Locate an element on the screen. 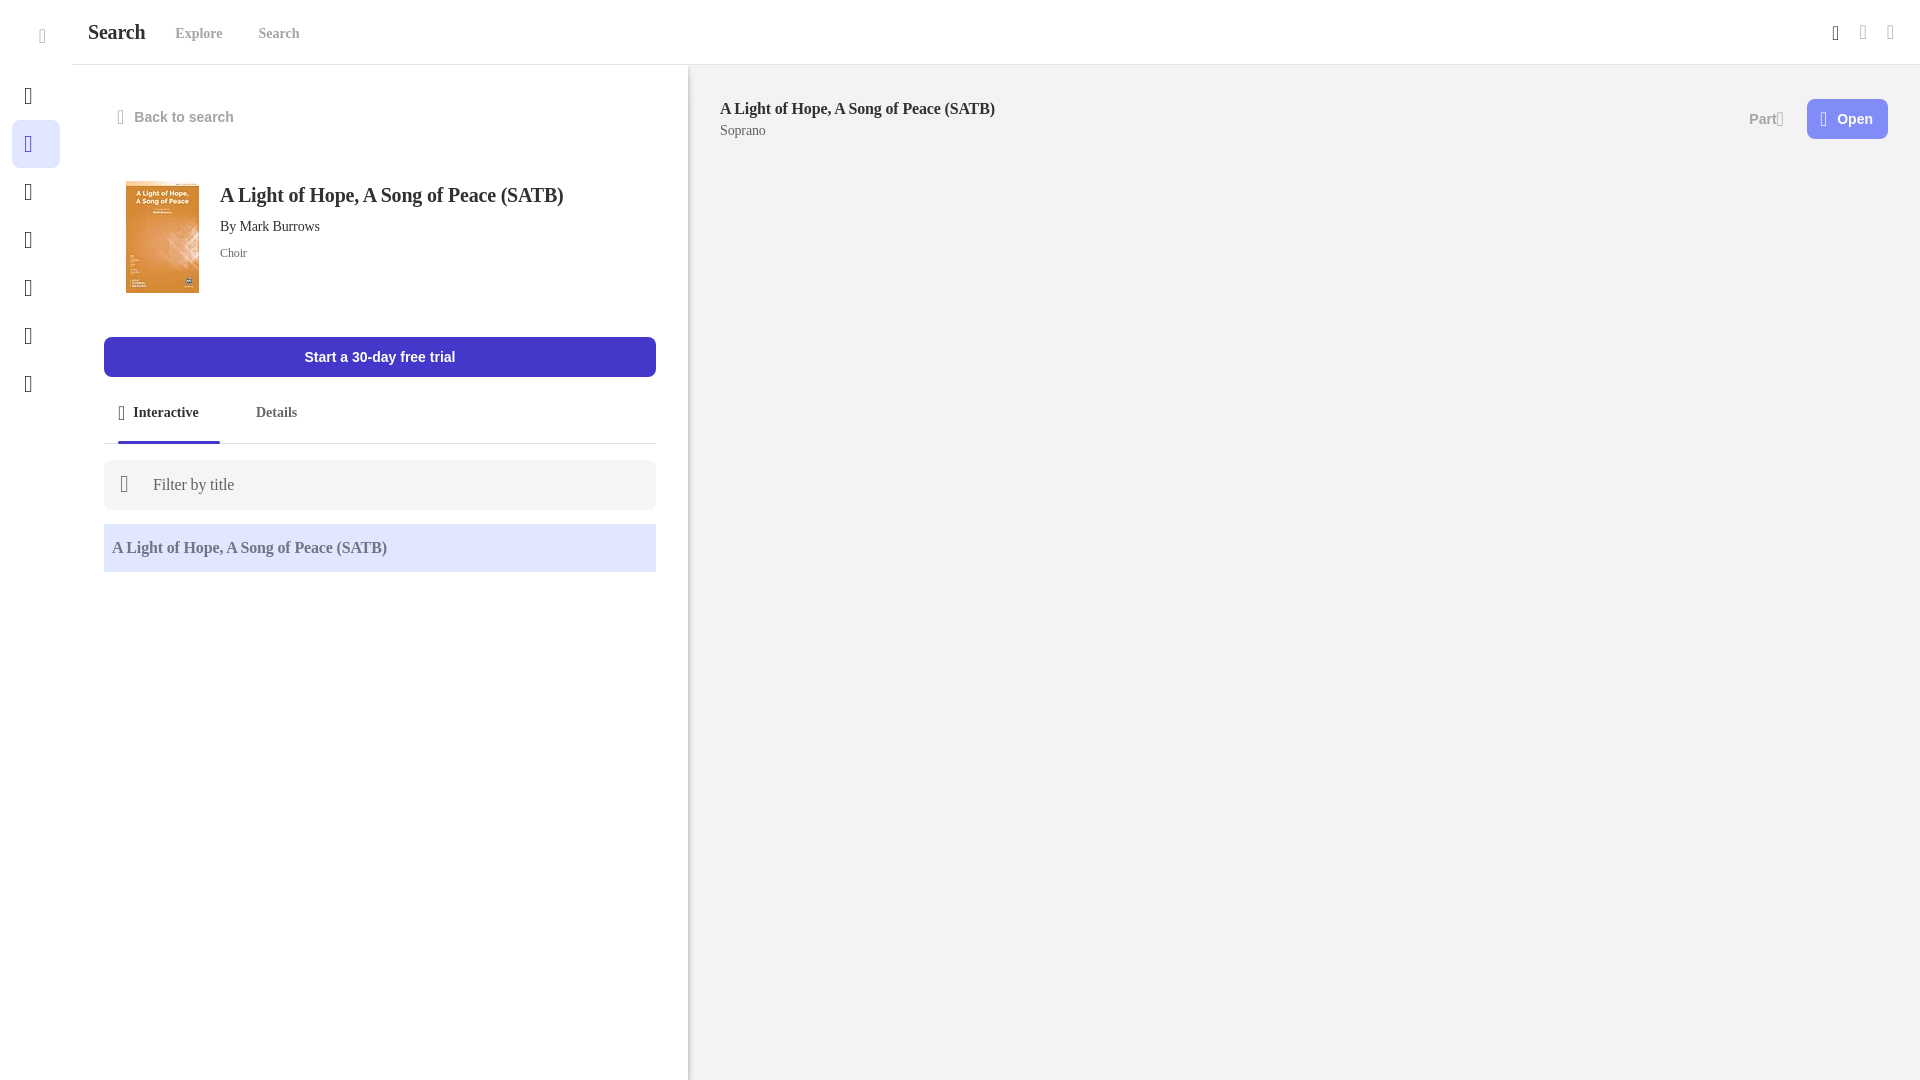 This screenshot has height=1080, width=1920. Explore is located at coordinates (198, 34).